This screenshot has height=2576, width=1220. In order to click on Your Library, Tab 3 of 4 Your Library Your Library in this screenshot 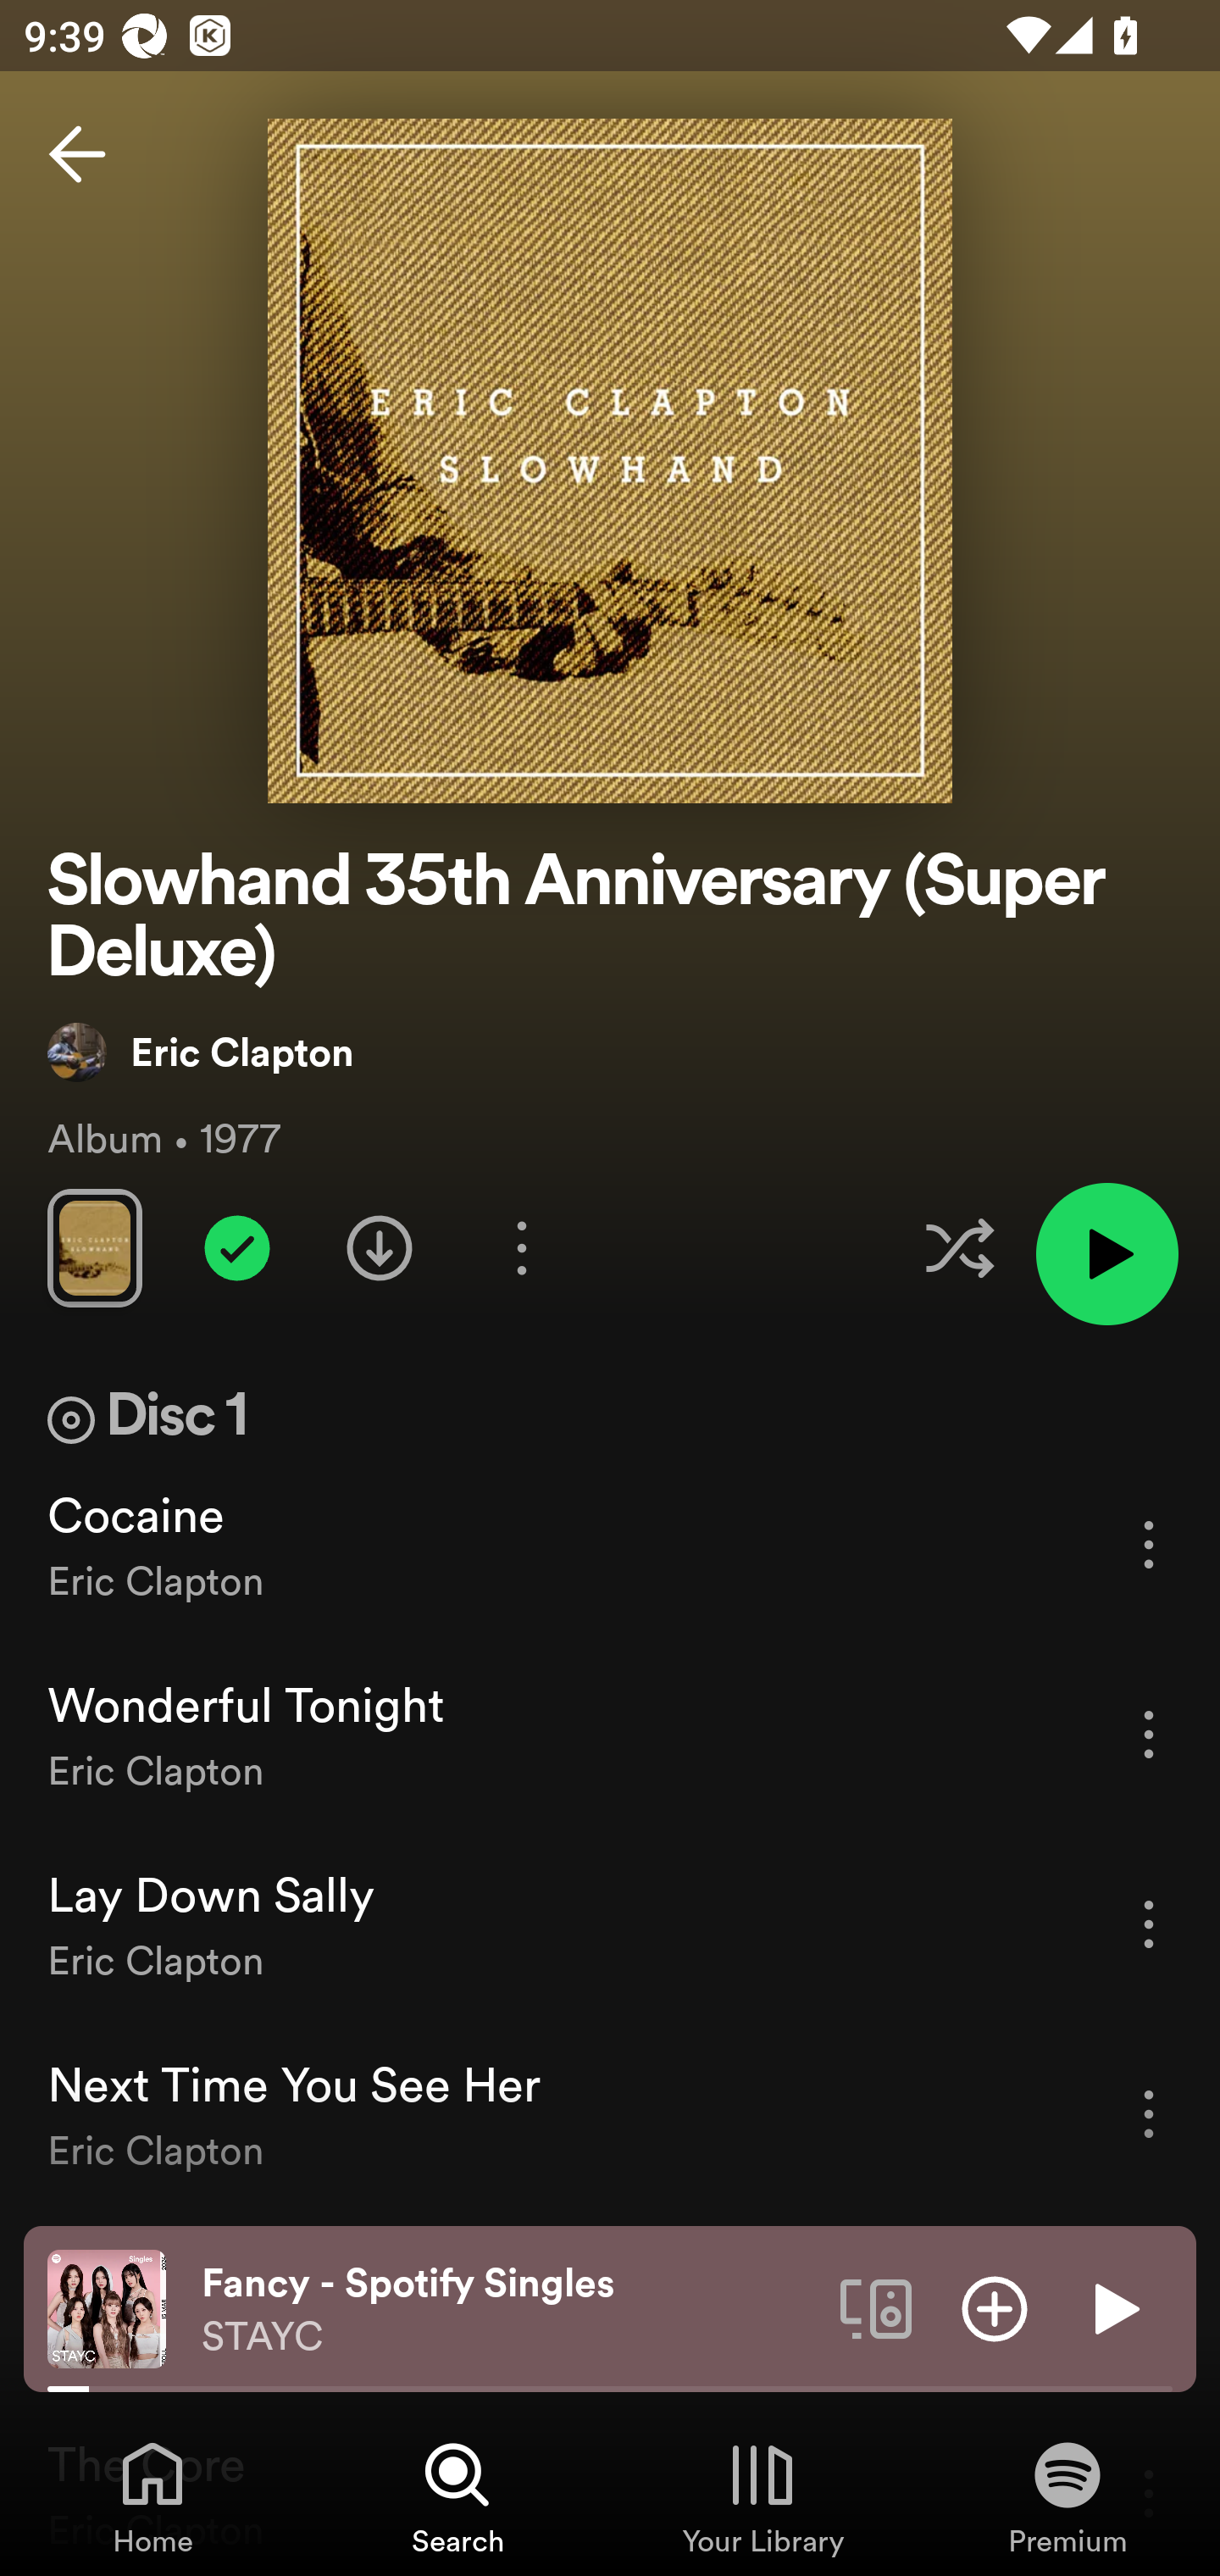, I will do `click(762, 2496)`.